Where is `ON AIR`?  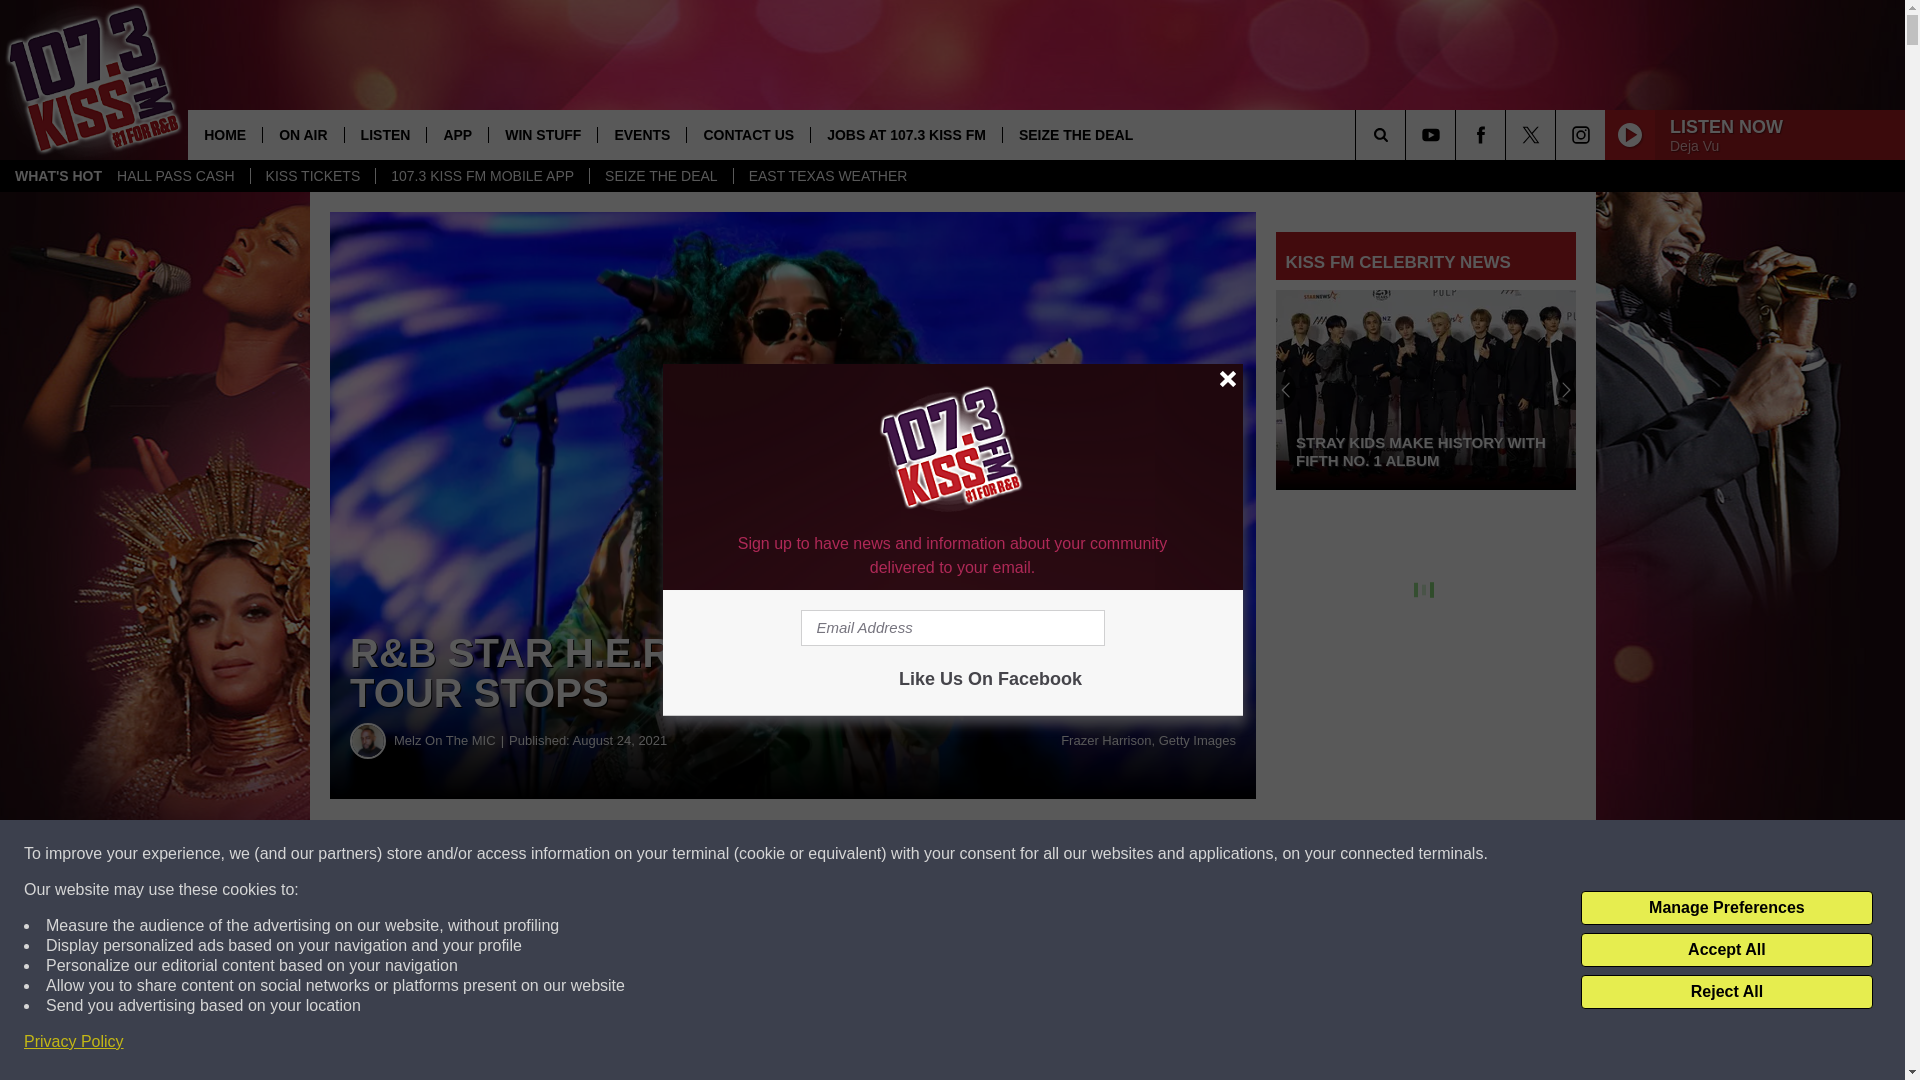
ON AIR is located at coordinates (302, 134).